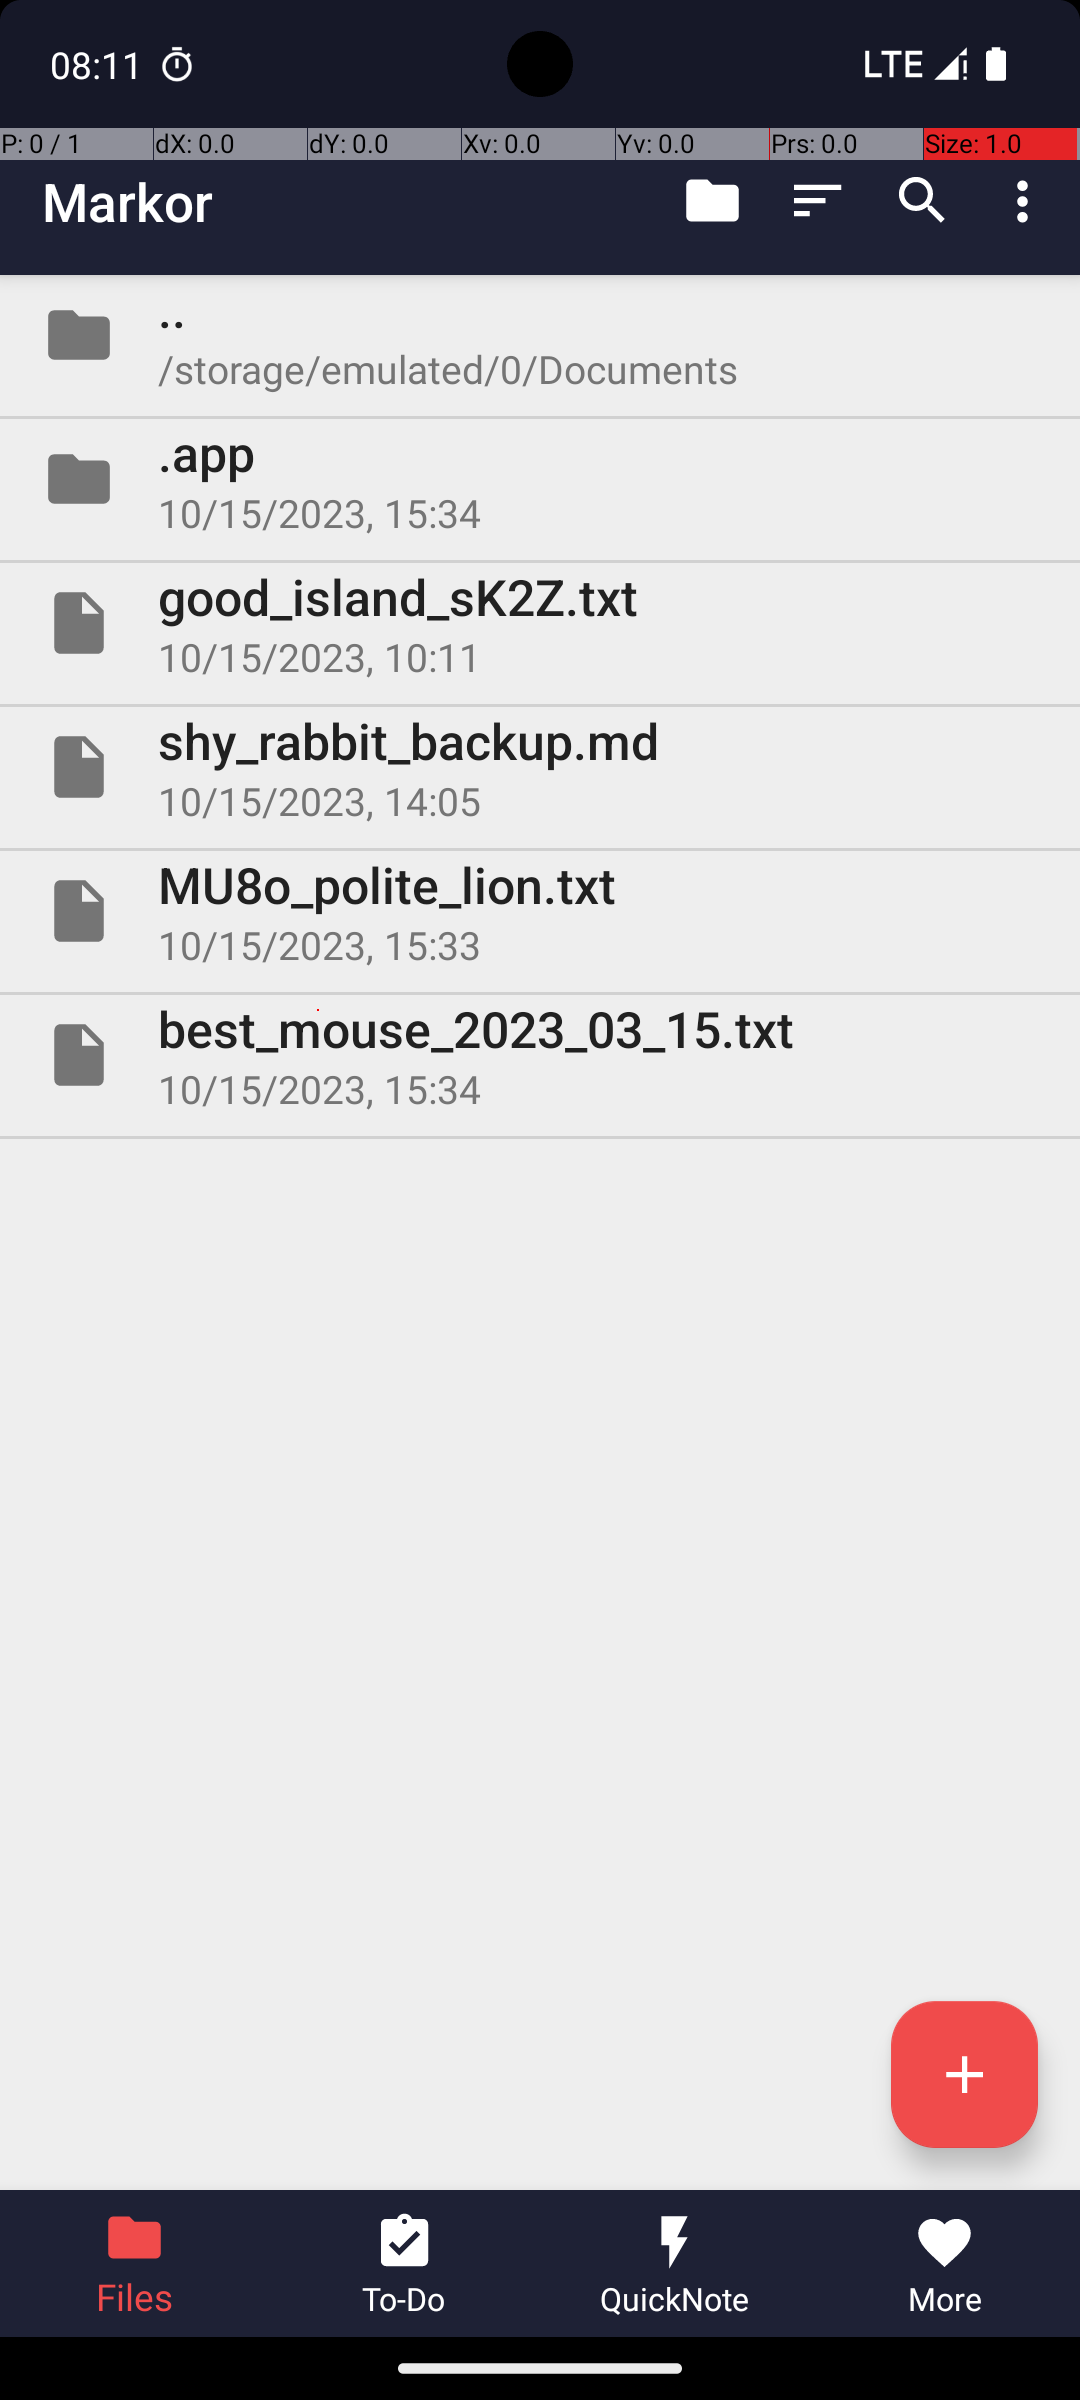 The image size is (1080, 2400). What do you see at coordinates (540, 623) in the screenshot?
I see `File good_island_sK2Z.txt ` at bounding box center [540, 623].